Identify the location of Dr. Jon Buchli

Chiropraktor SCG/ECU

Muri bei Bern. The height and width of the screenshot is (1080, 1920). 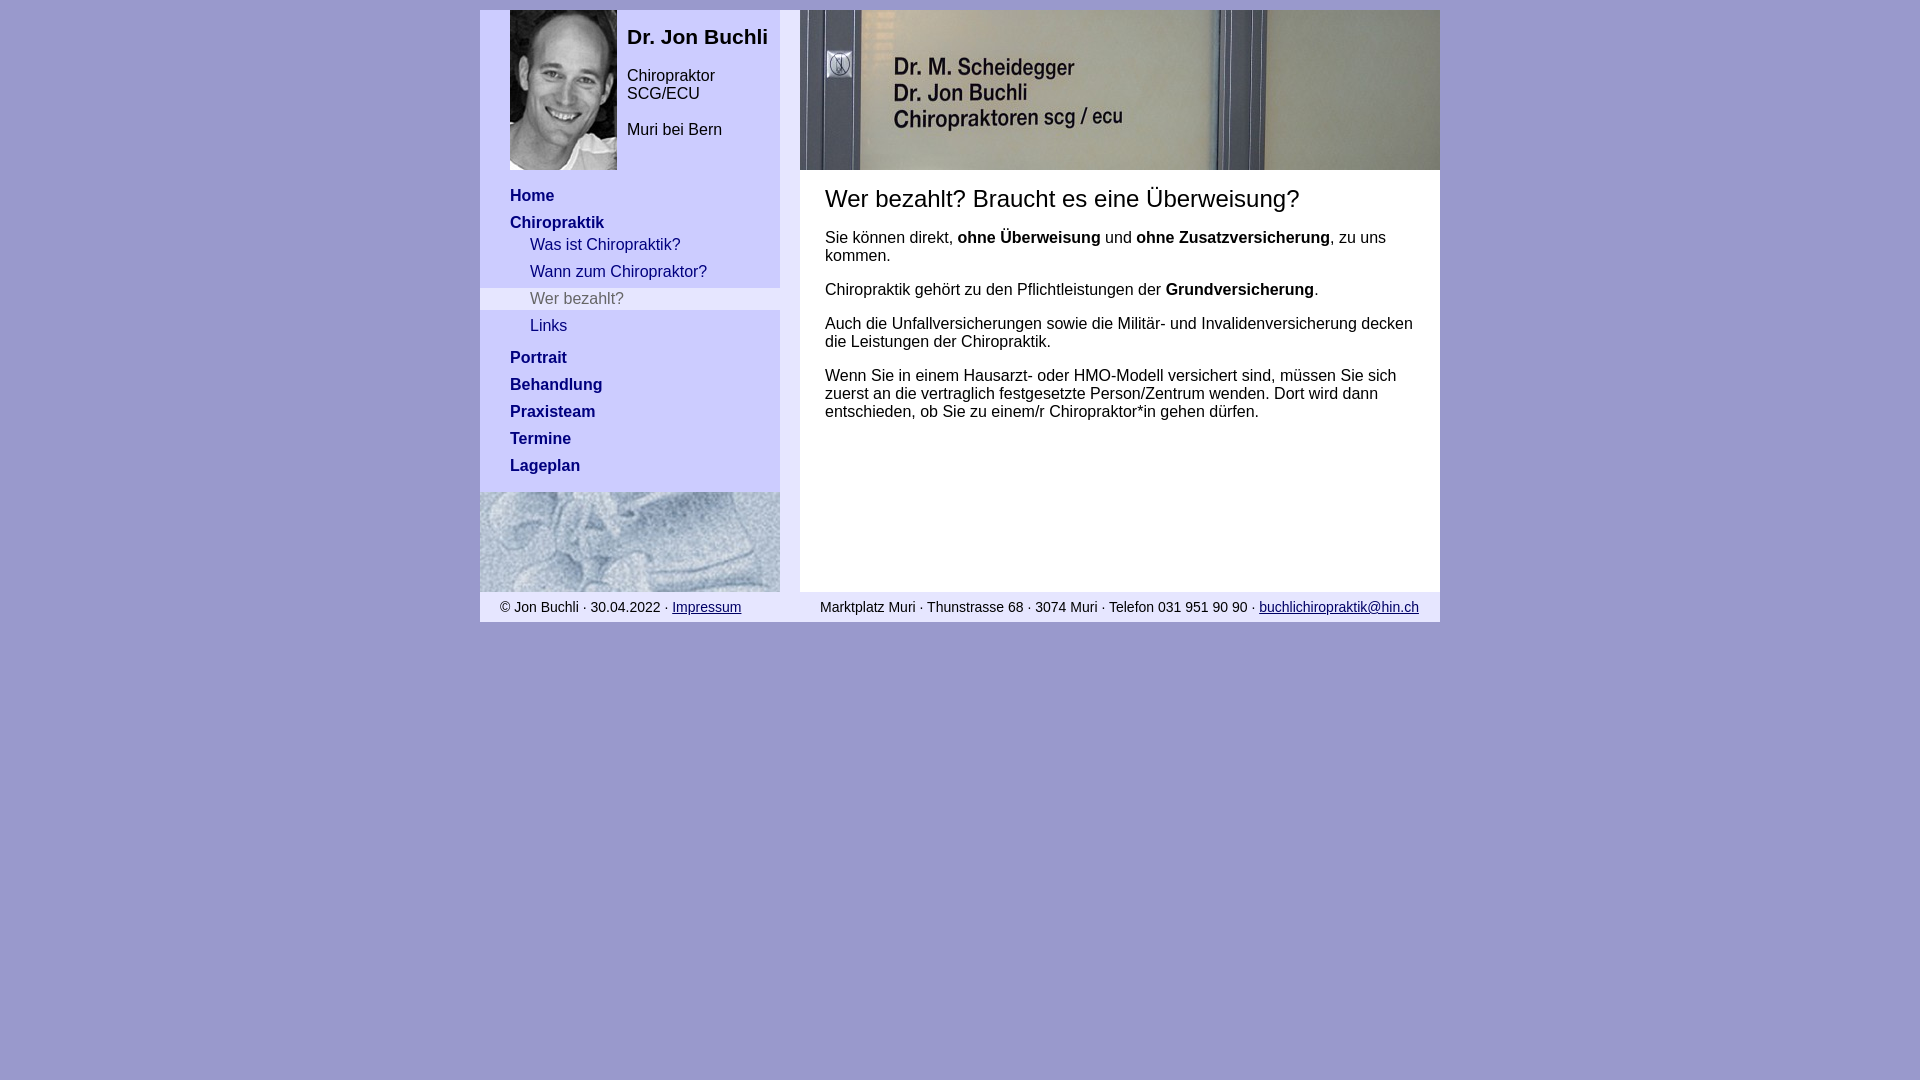
(630, 74).